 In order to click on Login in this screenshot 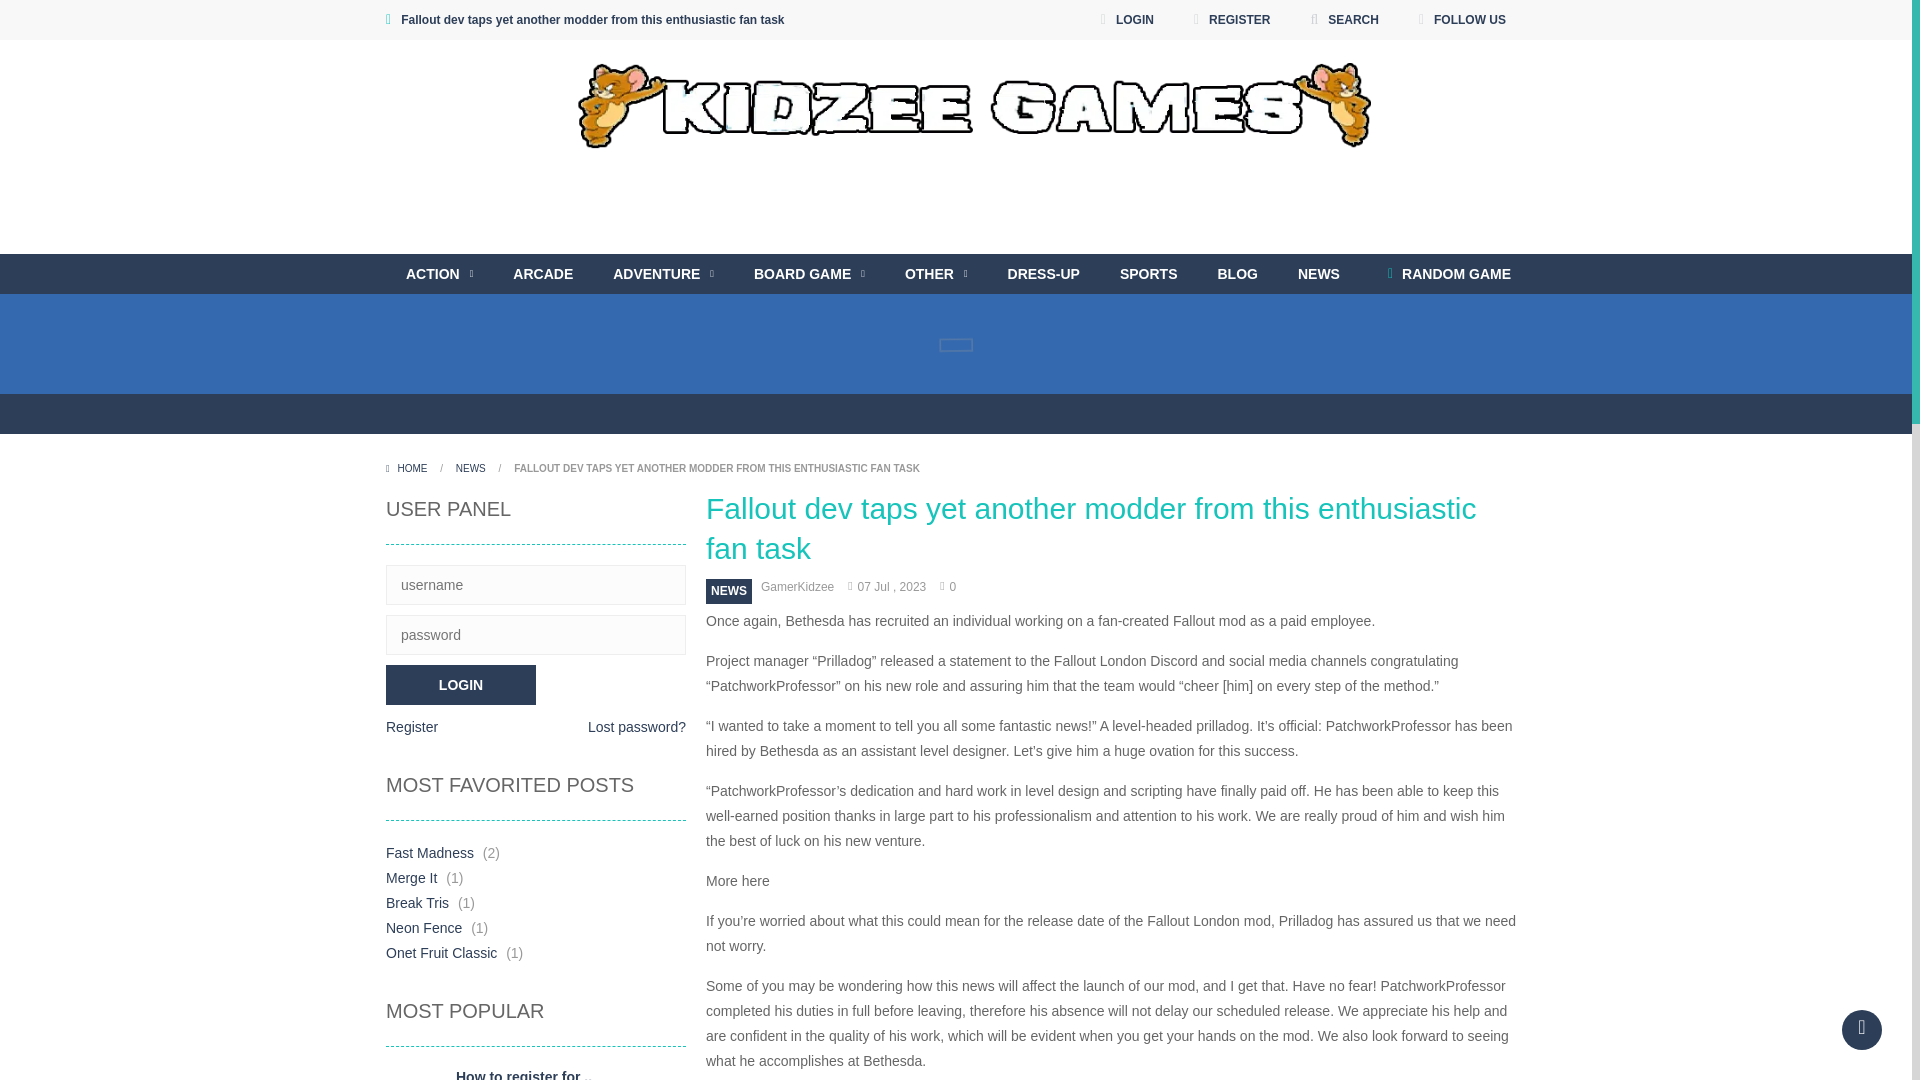, I will do `click(460, 685)`.